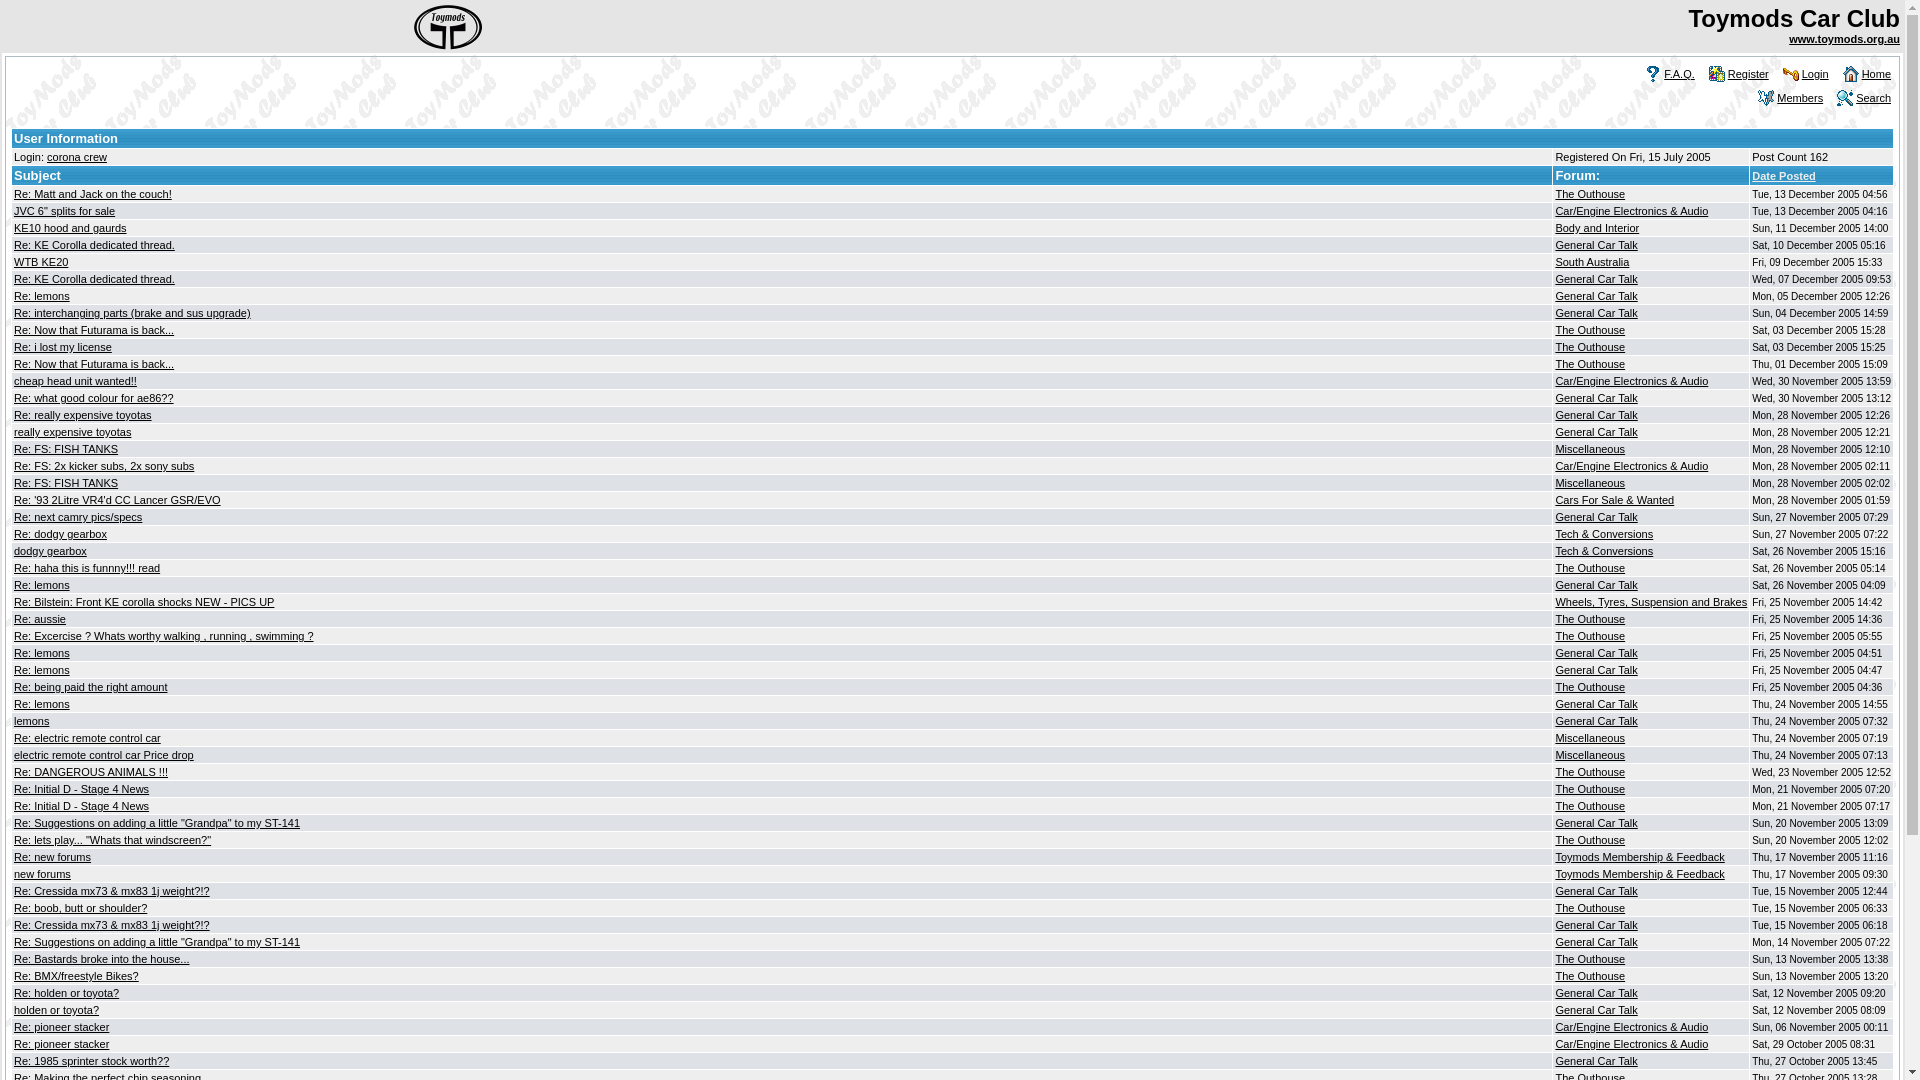 This screenshot has width=1920, height=1080. What do you see at coordinates (80, 908) in the screenshot?
I see `Re: boob, butt or shoulder?` at bounding box center [80, 908].